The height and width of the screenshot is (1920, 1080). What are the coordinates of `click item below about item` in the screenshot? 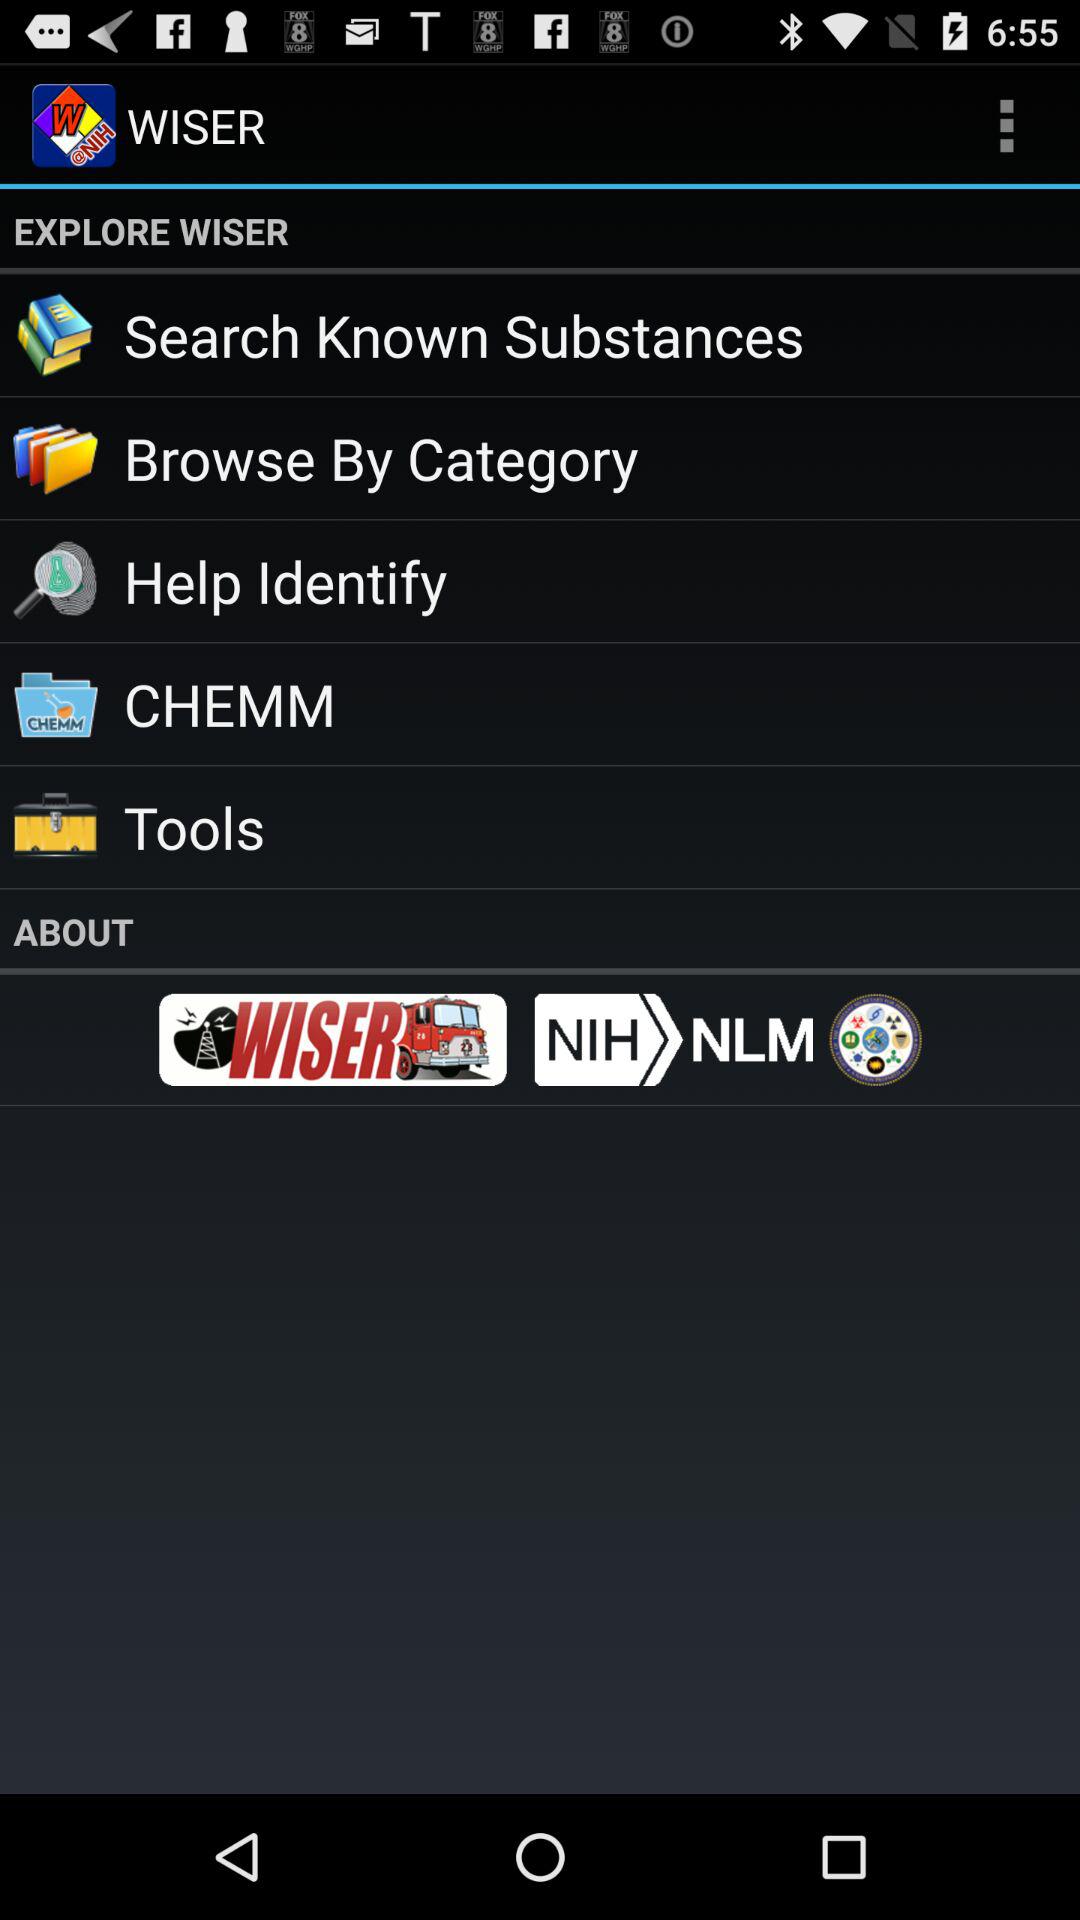 It's located at (875, 1040).